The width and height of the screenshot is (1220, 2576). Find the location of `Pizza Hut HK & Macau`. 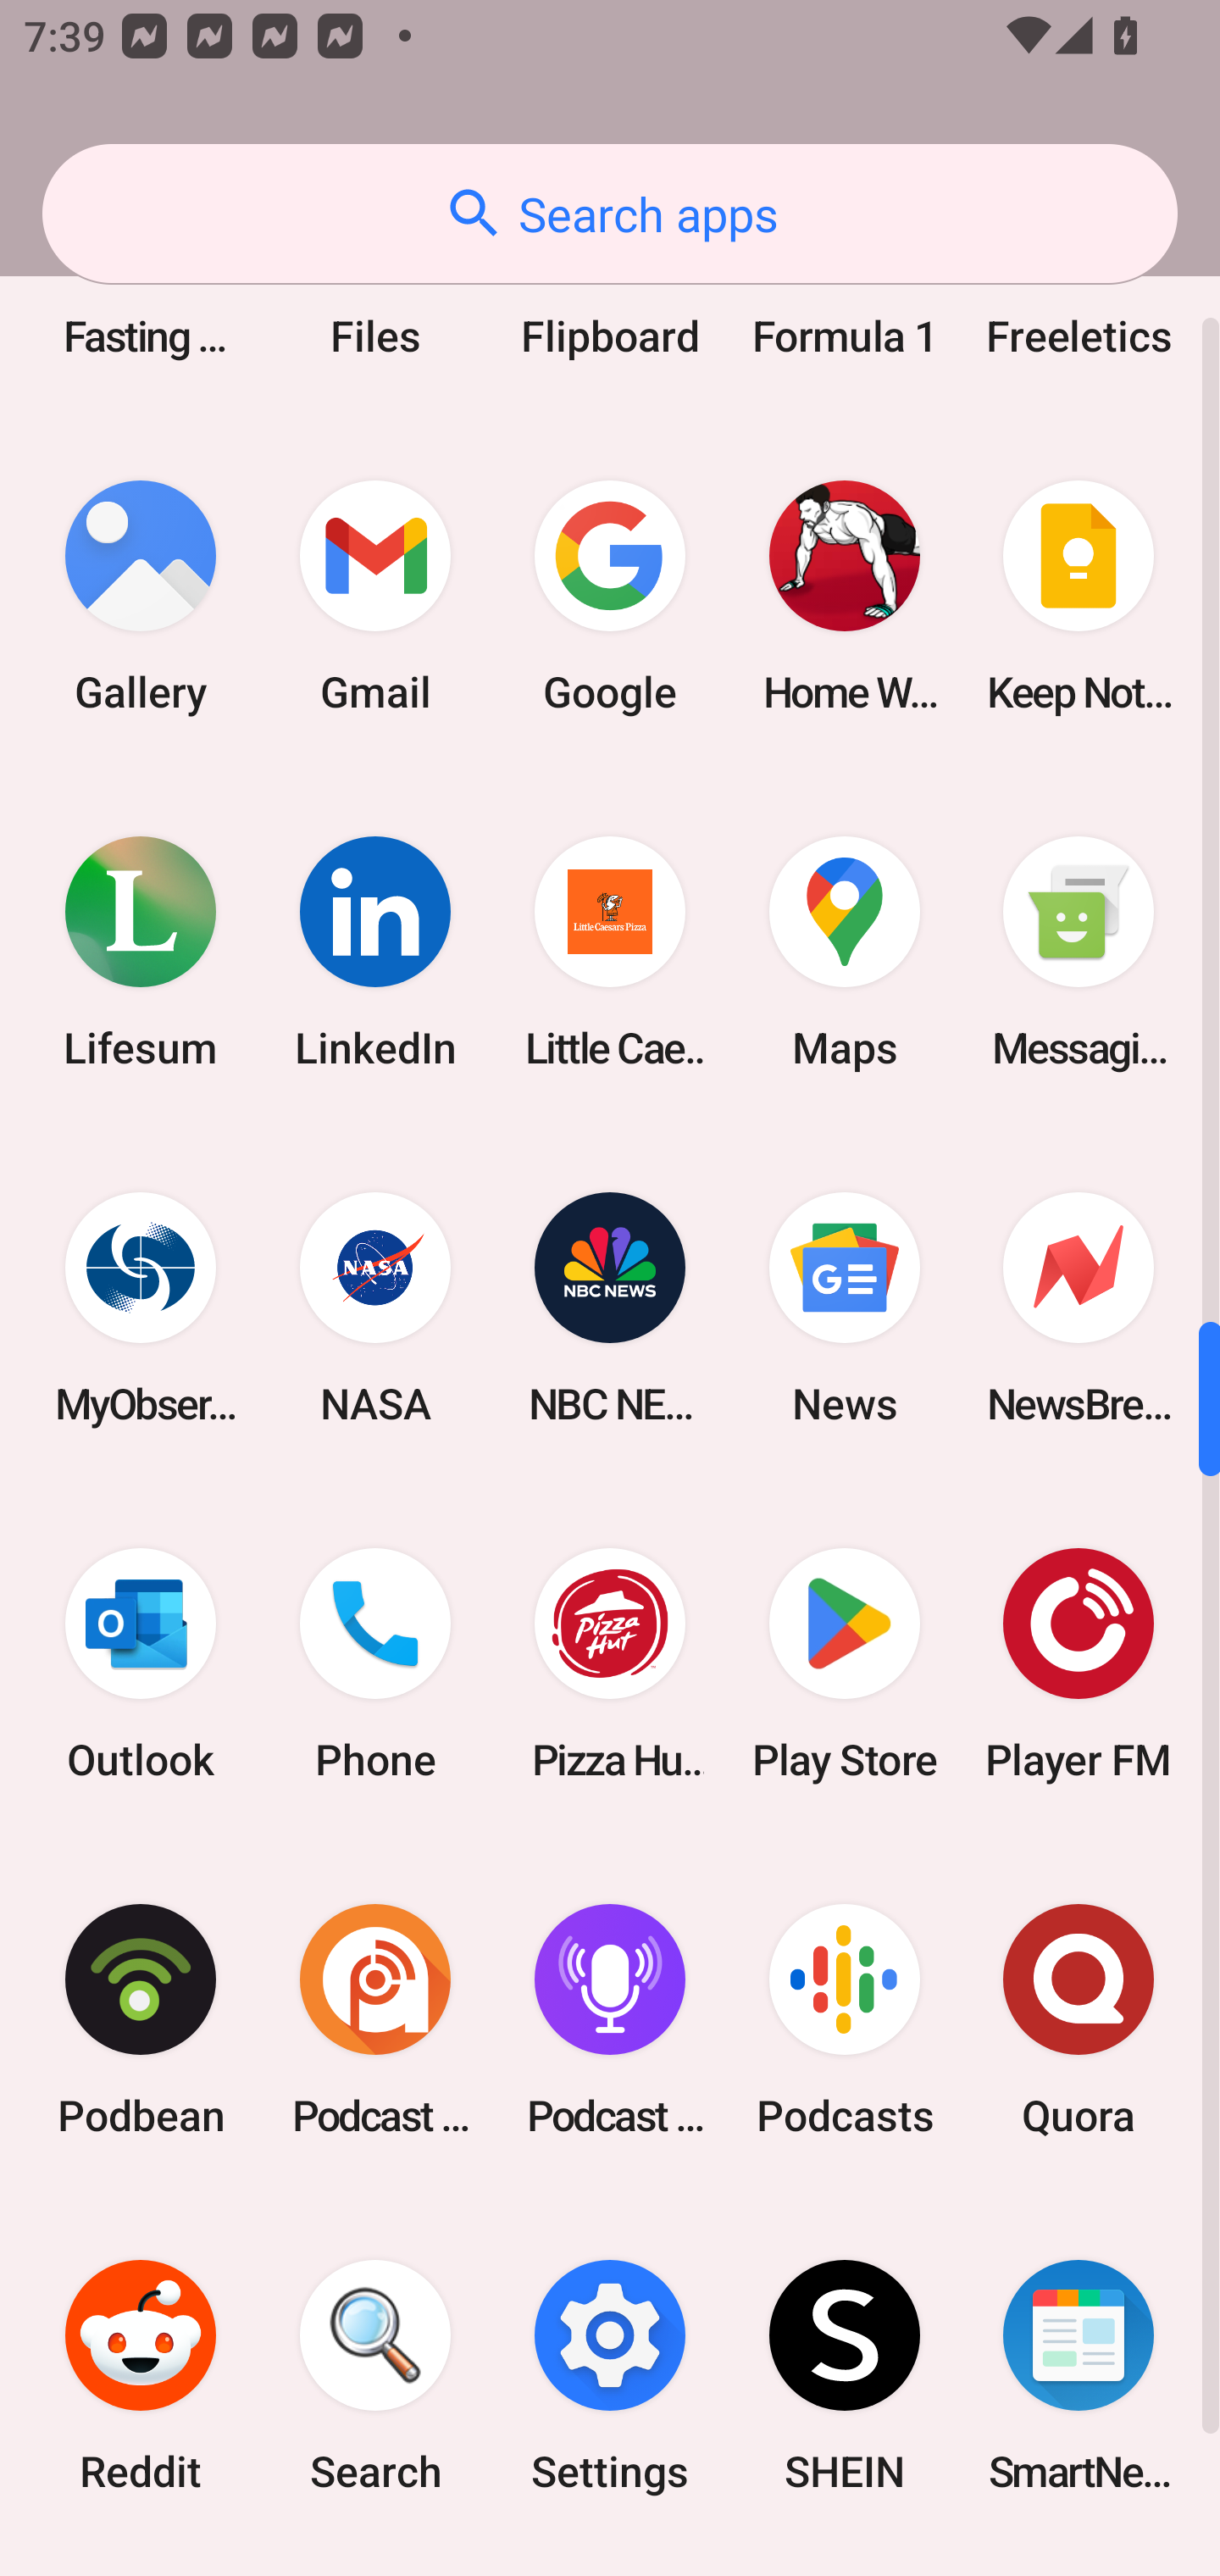

Pizza Hut HK & Macau is located at coordinates (610, 1664).